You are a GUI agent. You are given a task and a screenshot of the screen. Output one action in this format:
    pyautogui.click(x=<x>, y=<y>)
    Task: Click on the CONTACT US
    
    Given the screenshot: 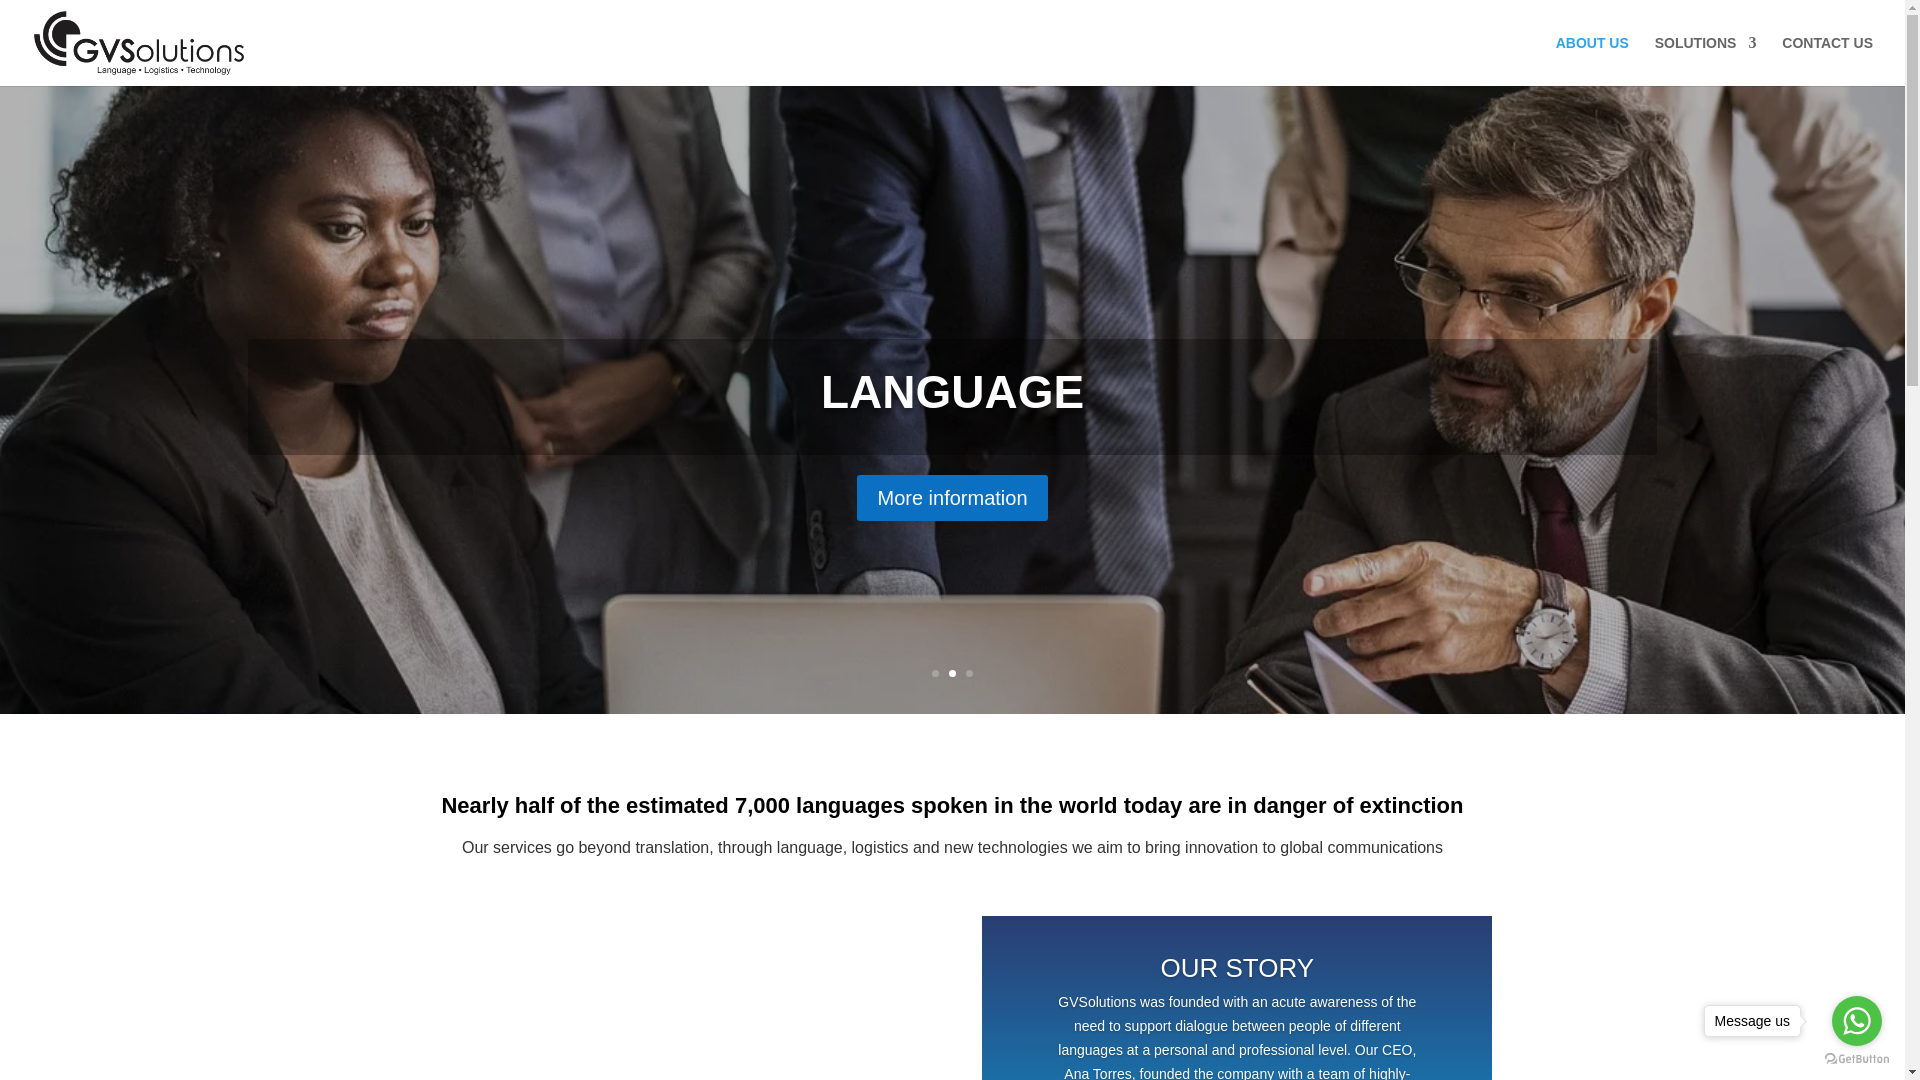 What is the action you would take?
    pyautogui.click(x=1827, y=60)
    